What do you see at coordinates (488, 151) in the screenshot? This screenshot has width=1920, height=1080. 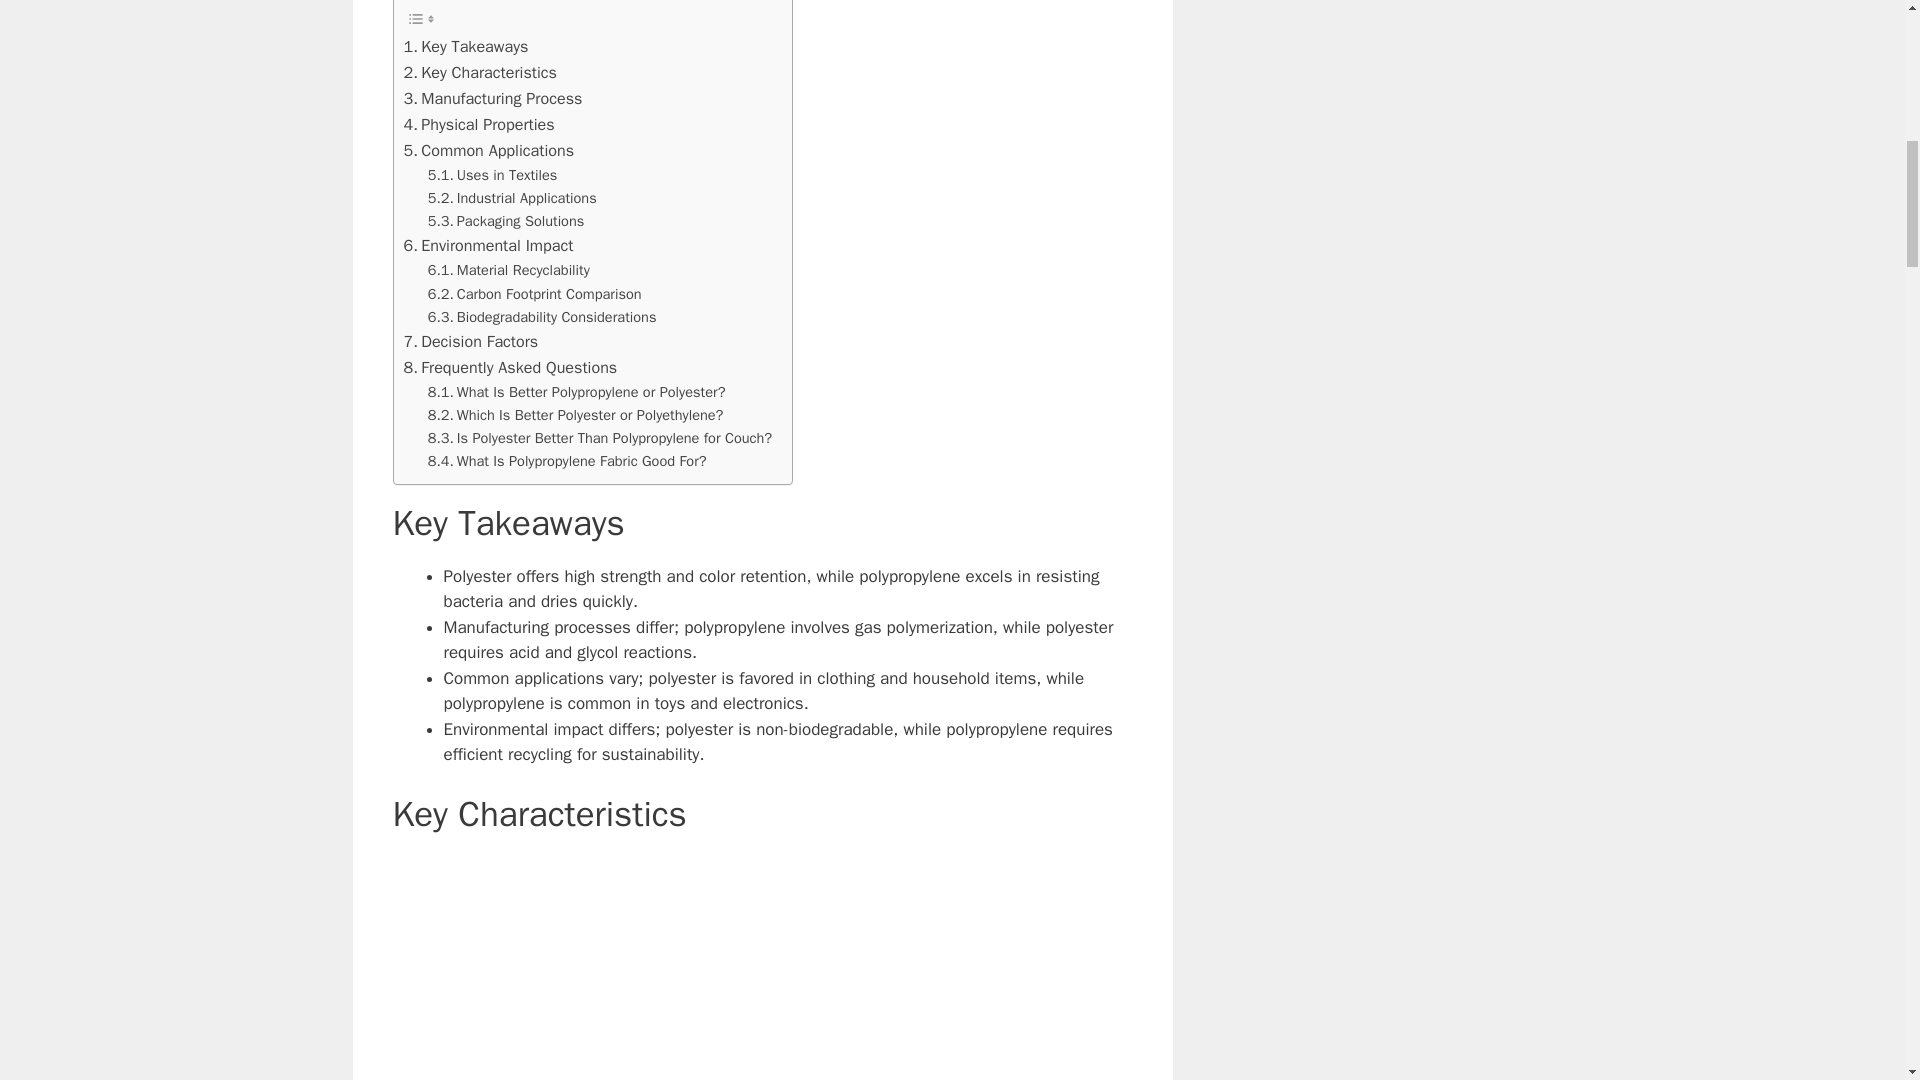 I see `Common Applications` at bounding box center [488, 151].